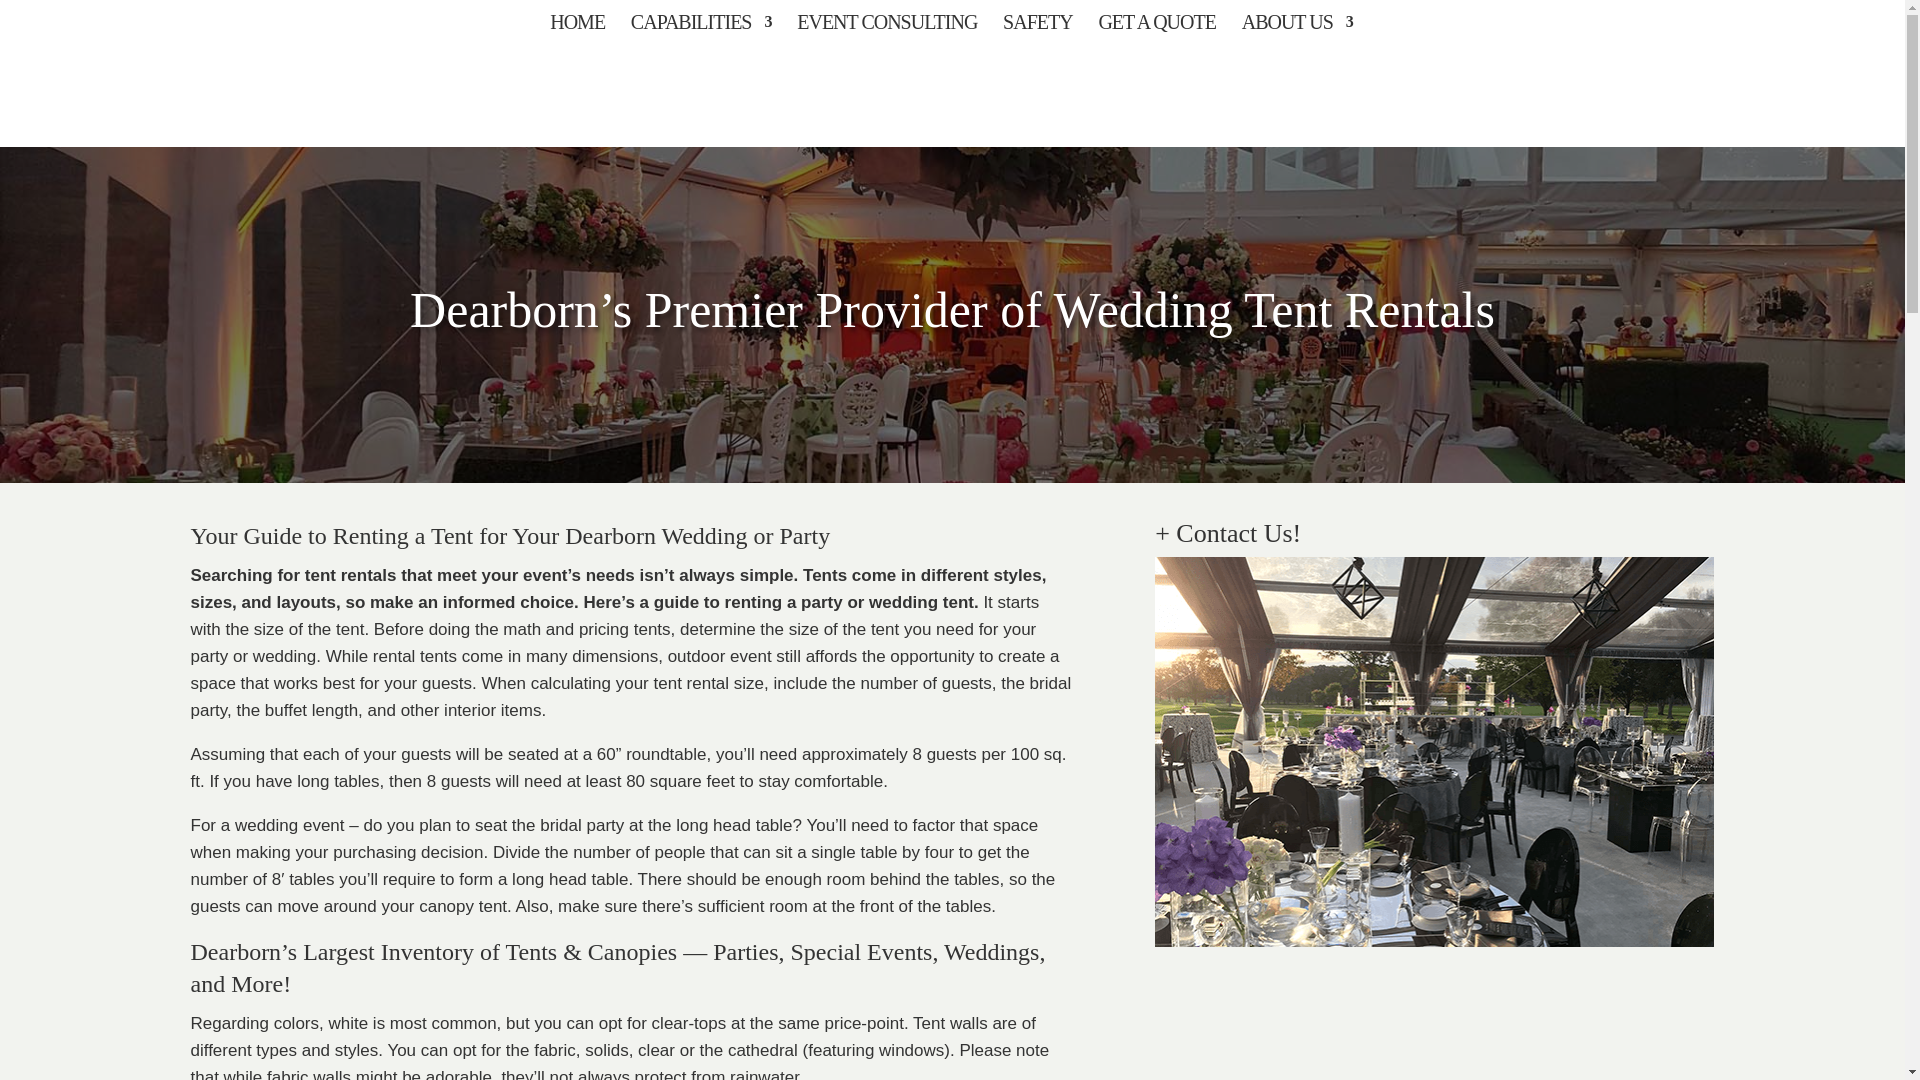  I want to click on EVENT CONSULTING, so click(886, 28).